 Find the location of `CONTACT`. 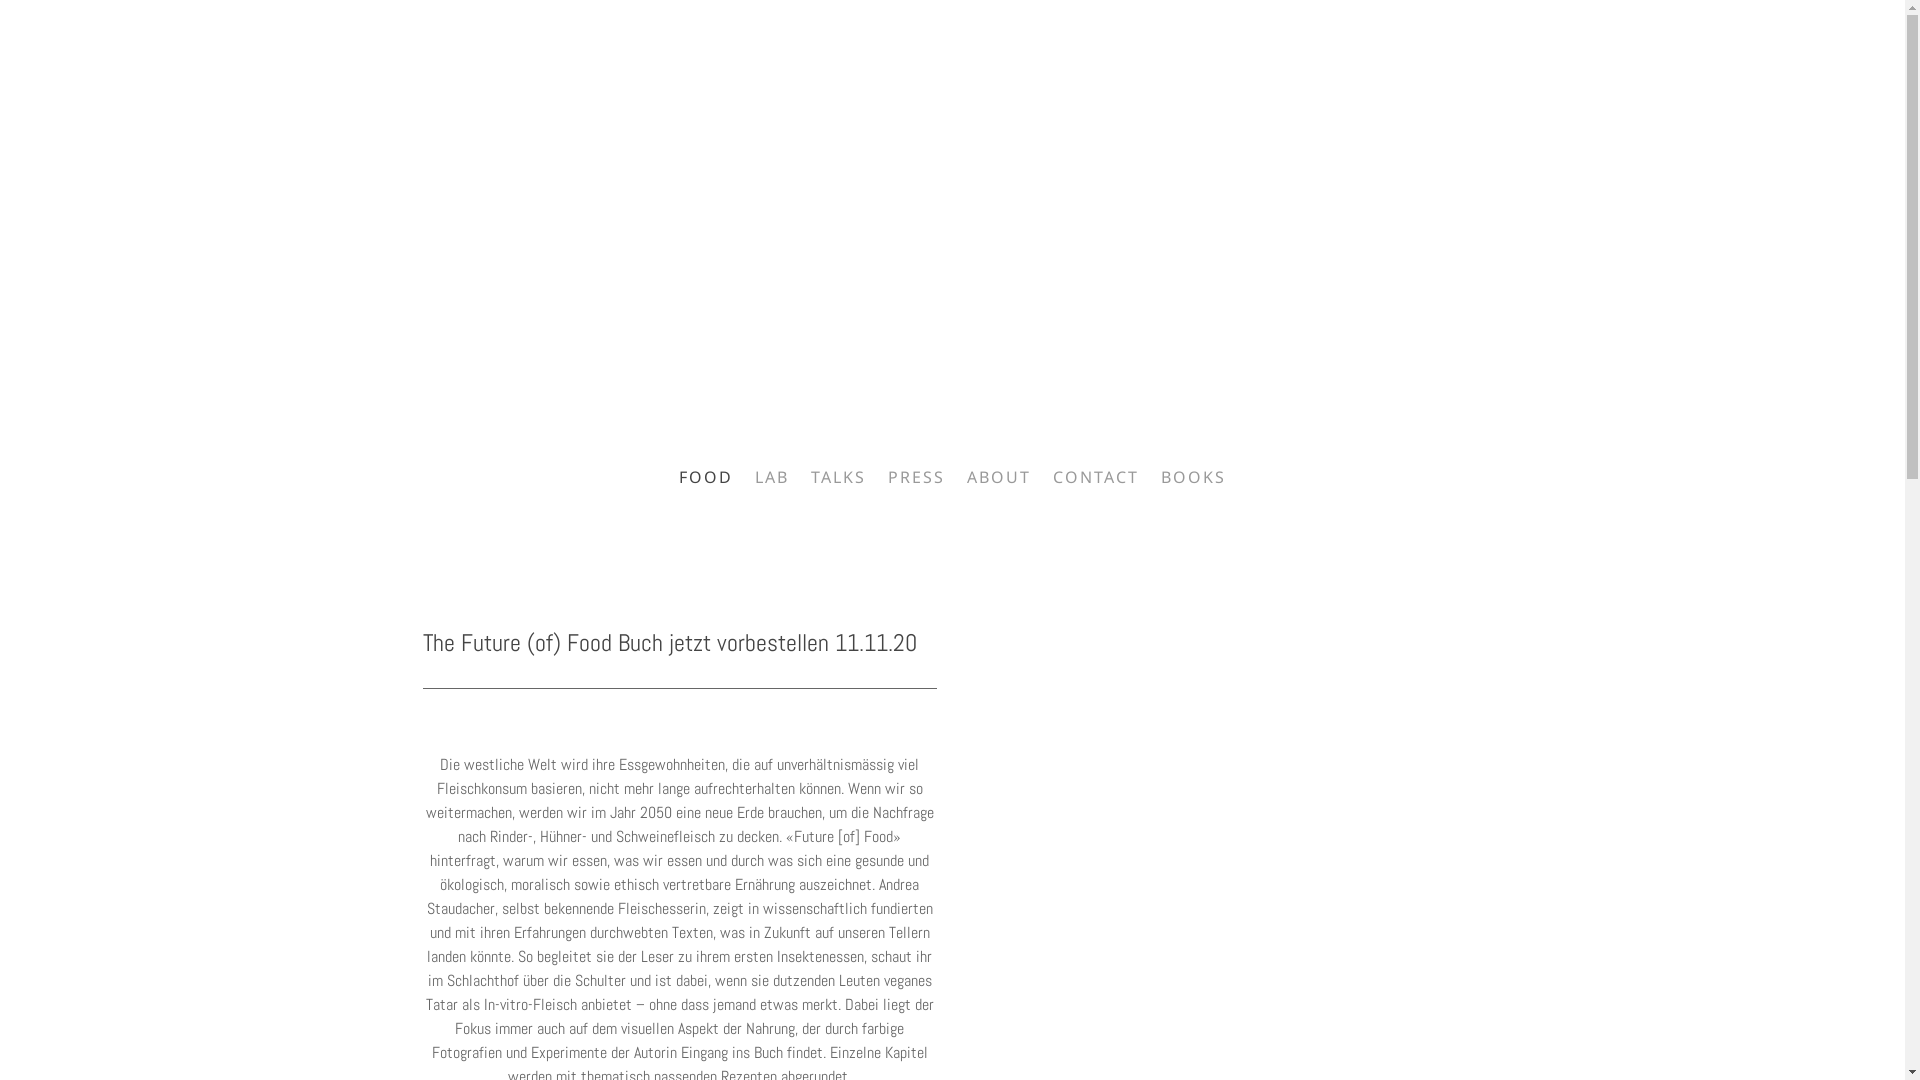

CONTACT is located at coordinates (1096, 477).